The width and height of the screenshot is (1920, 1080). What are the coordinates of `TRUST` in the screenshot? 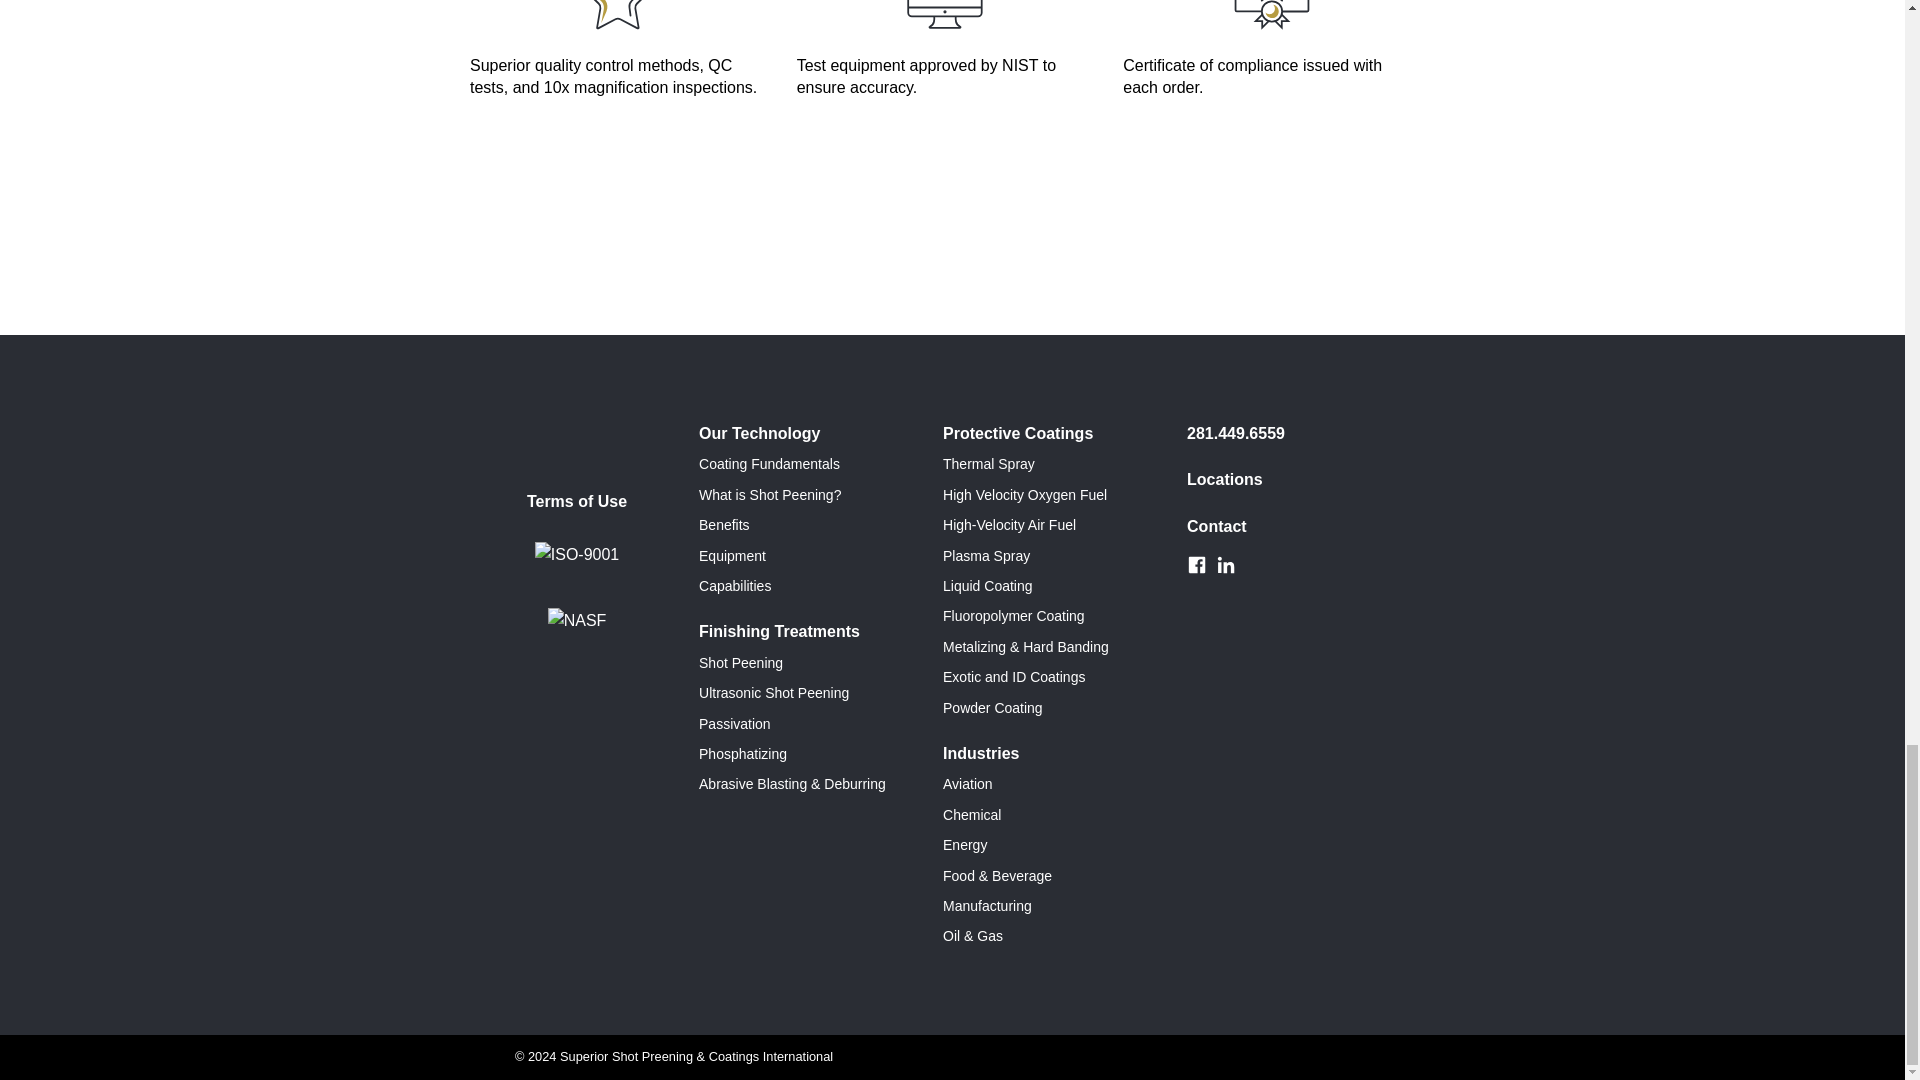 It's located at (1272, 48).